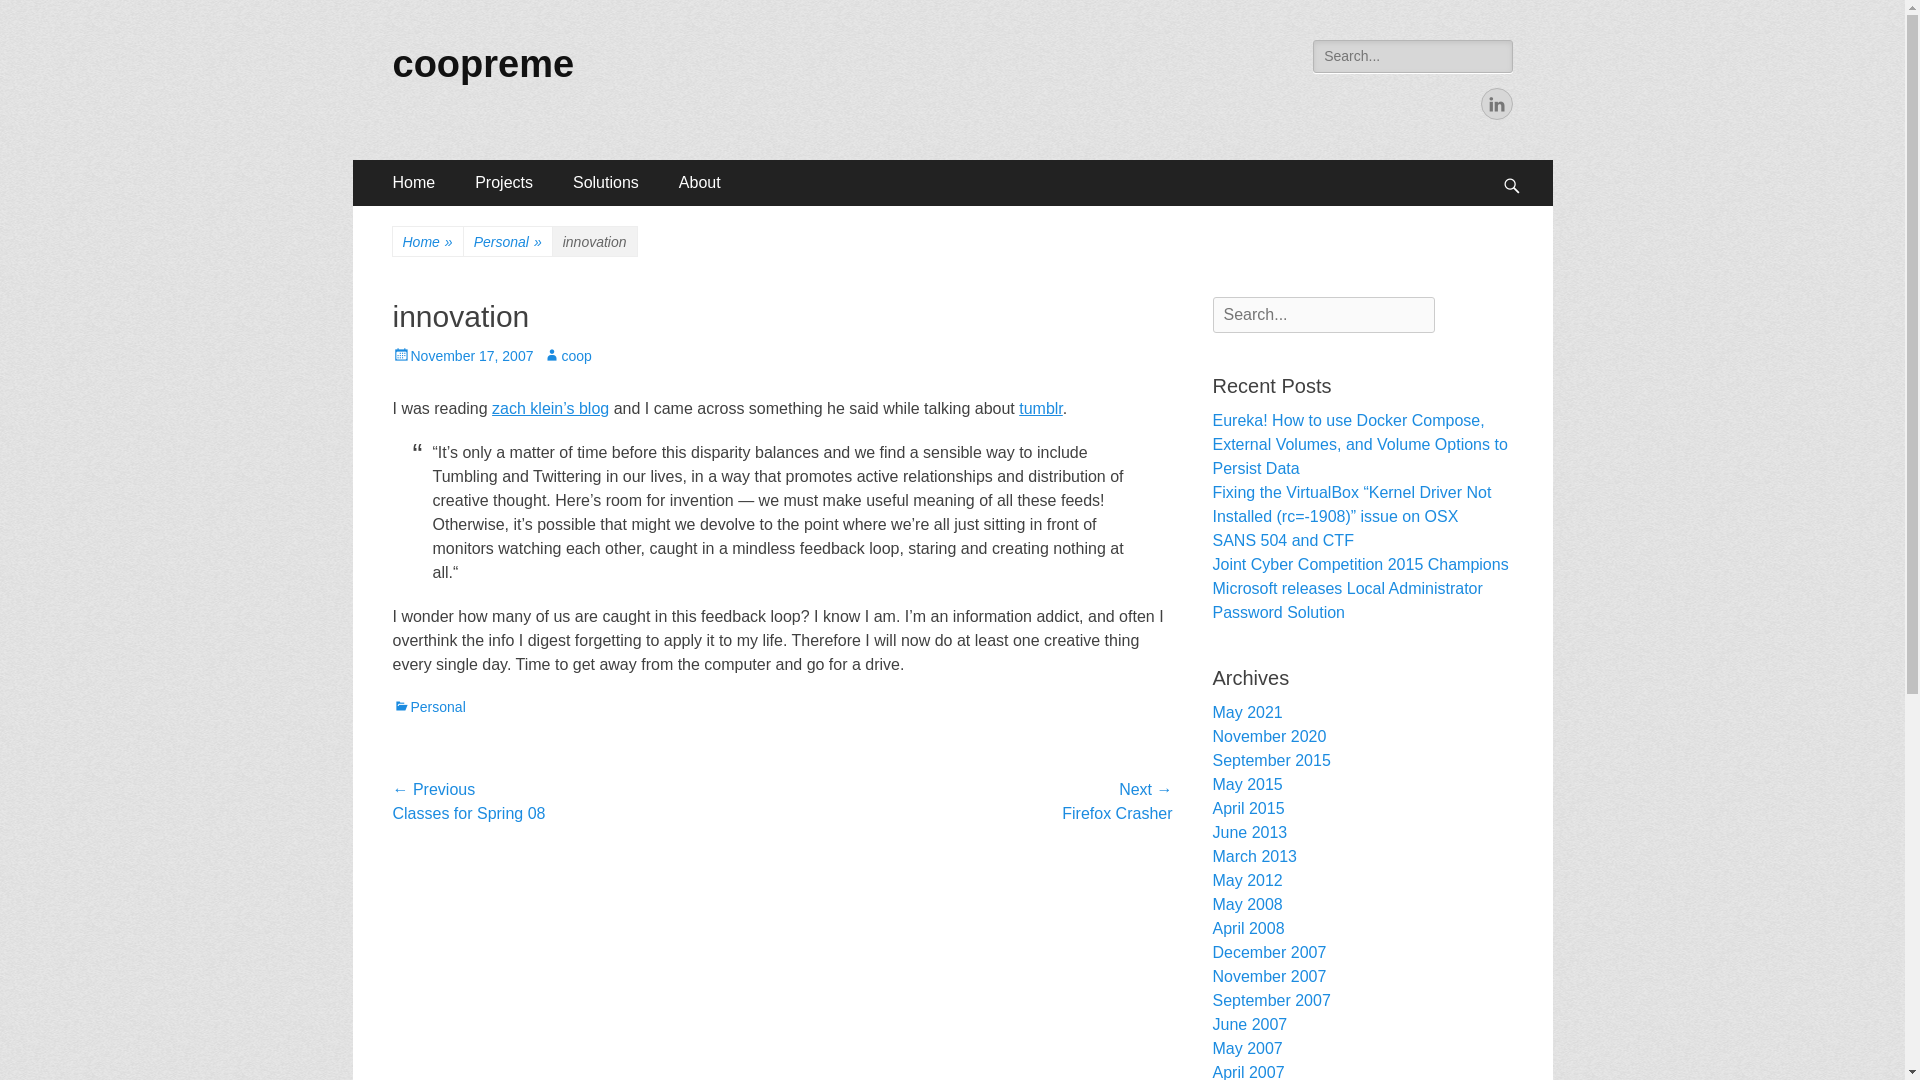 This screenshot has width=1920, height=1080. Describe the element at coordinates (1254, 856) in the screenshot. I see `March 2013` at that location.